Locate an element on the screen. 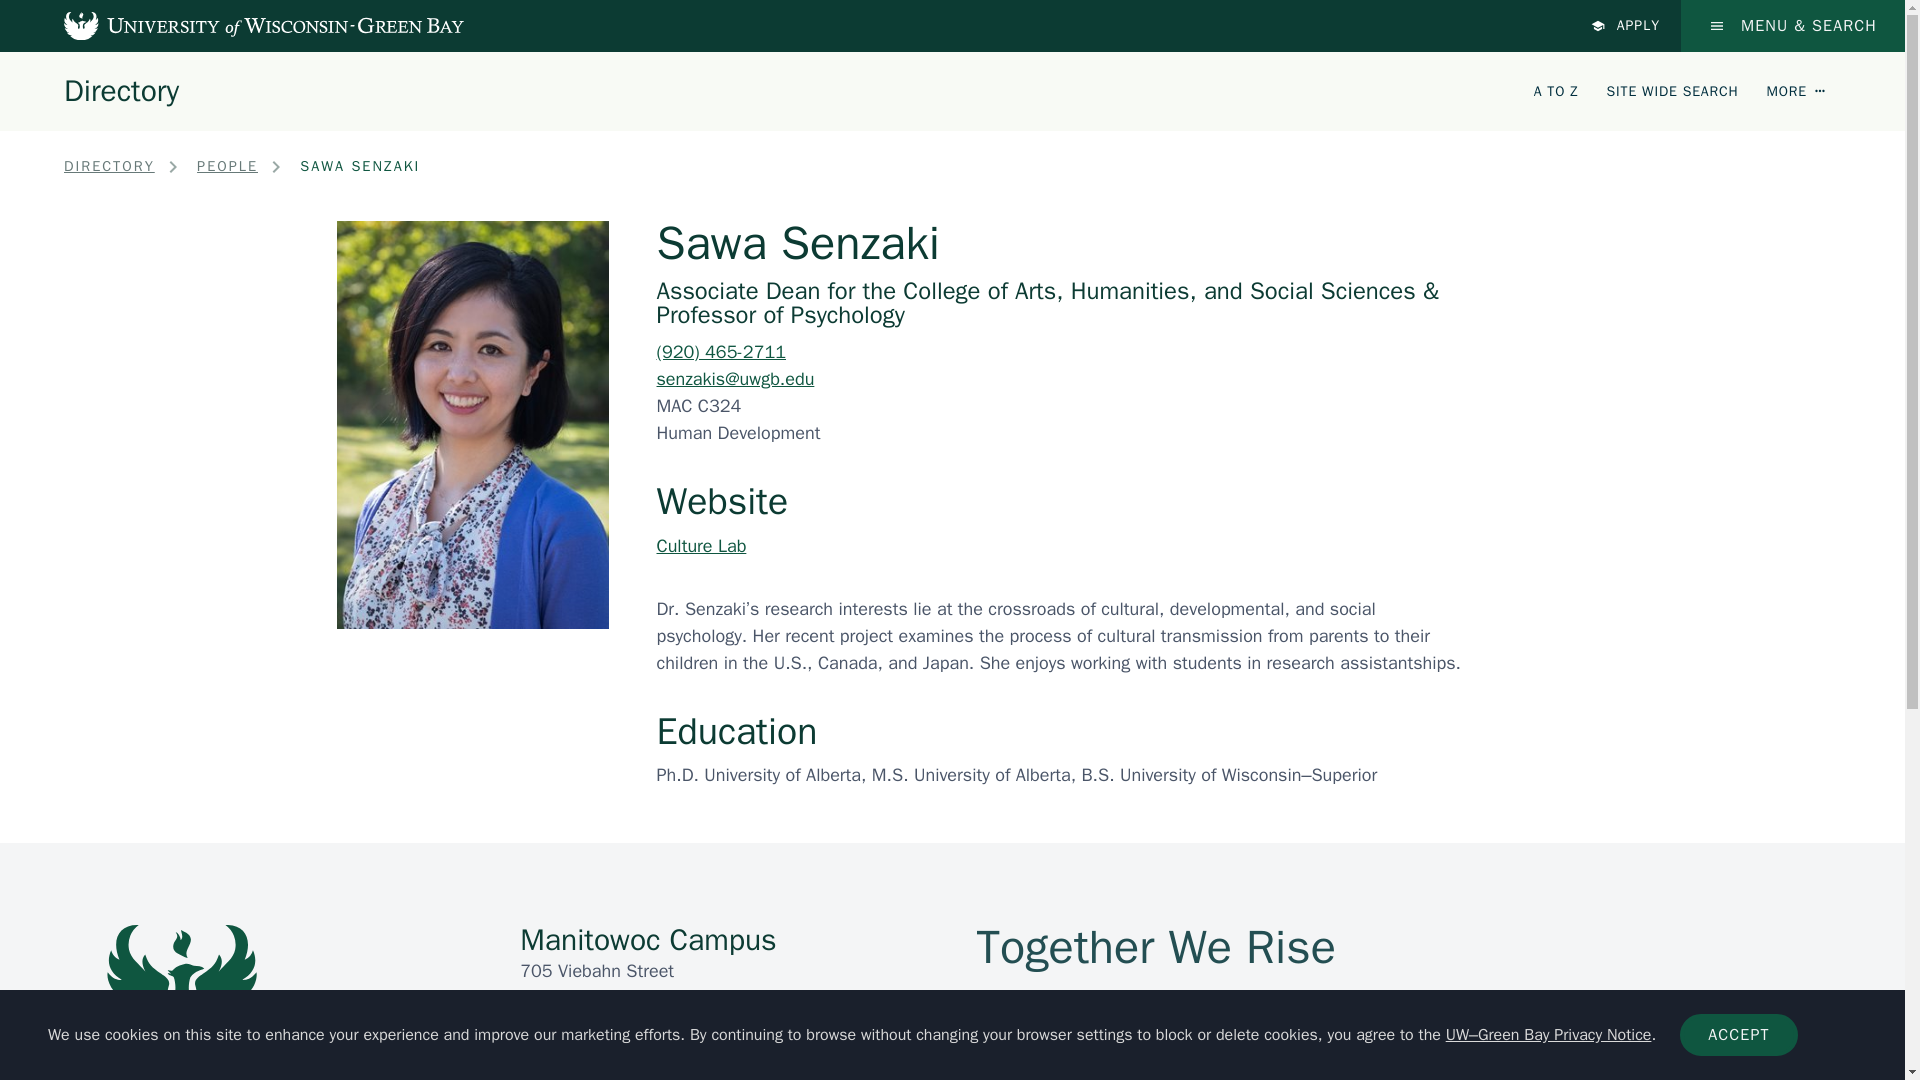 The width and height of the screenshot is (1920, 1080). SITE WIDE SEARCH is located at coordinates (1673, 90).